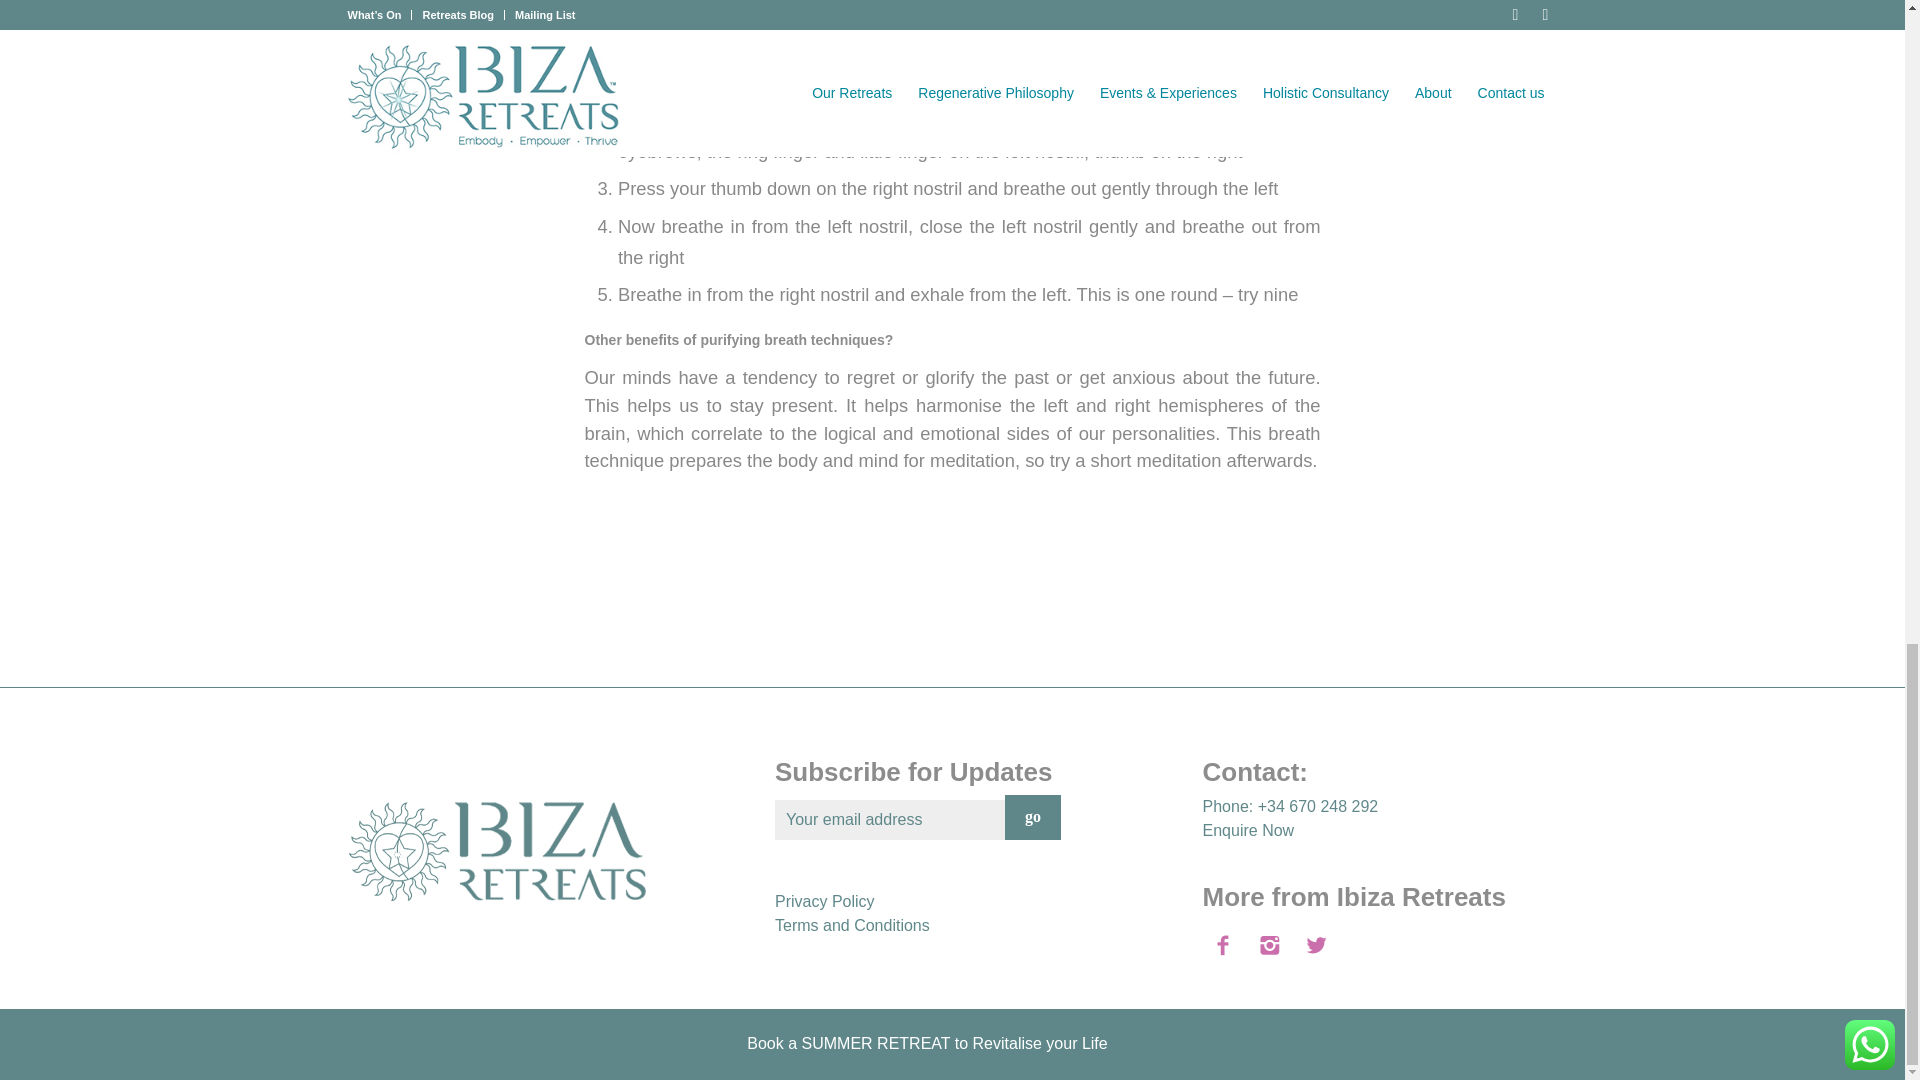  Describe the element at coordinates (1248, 830) in the screenshot. I see `Enquire Now` at that location.